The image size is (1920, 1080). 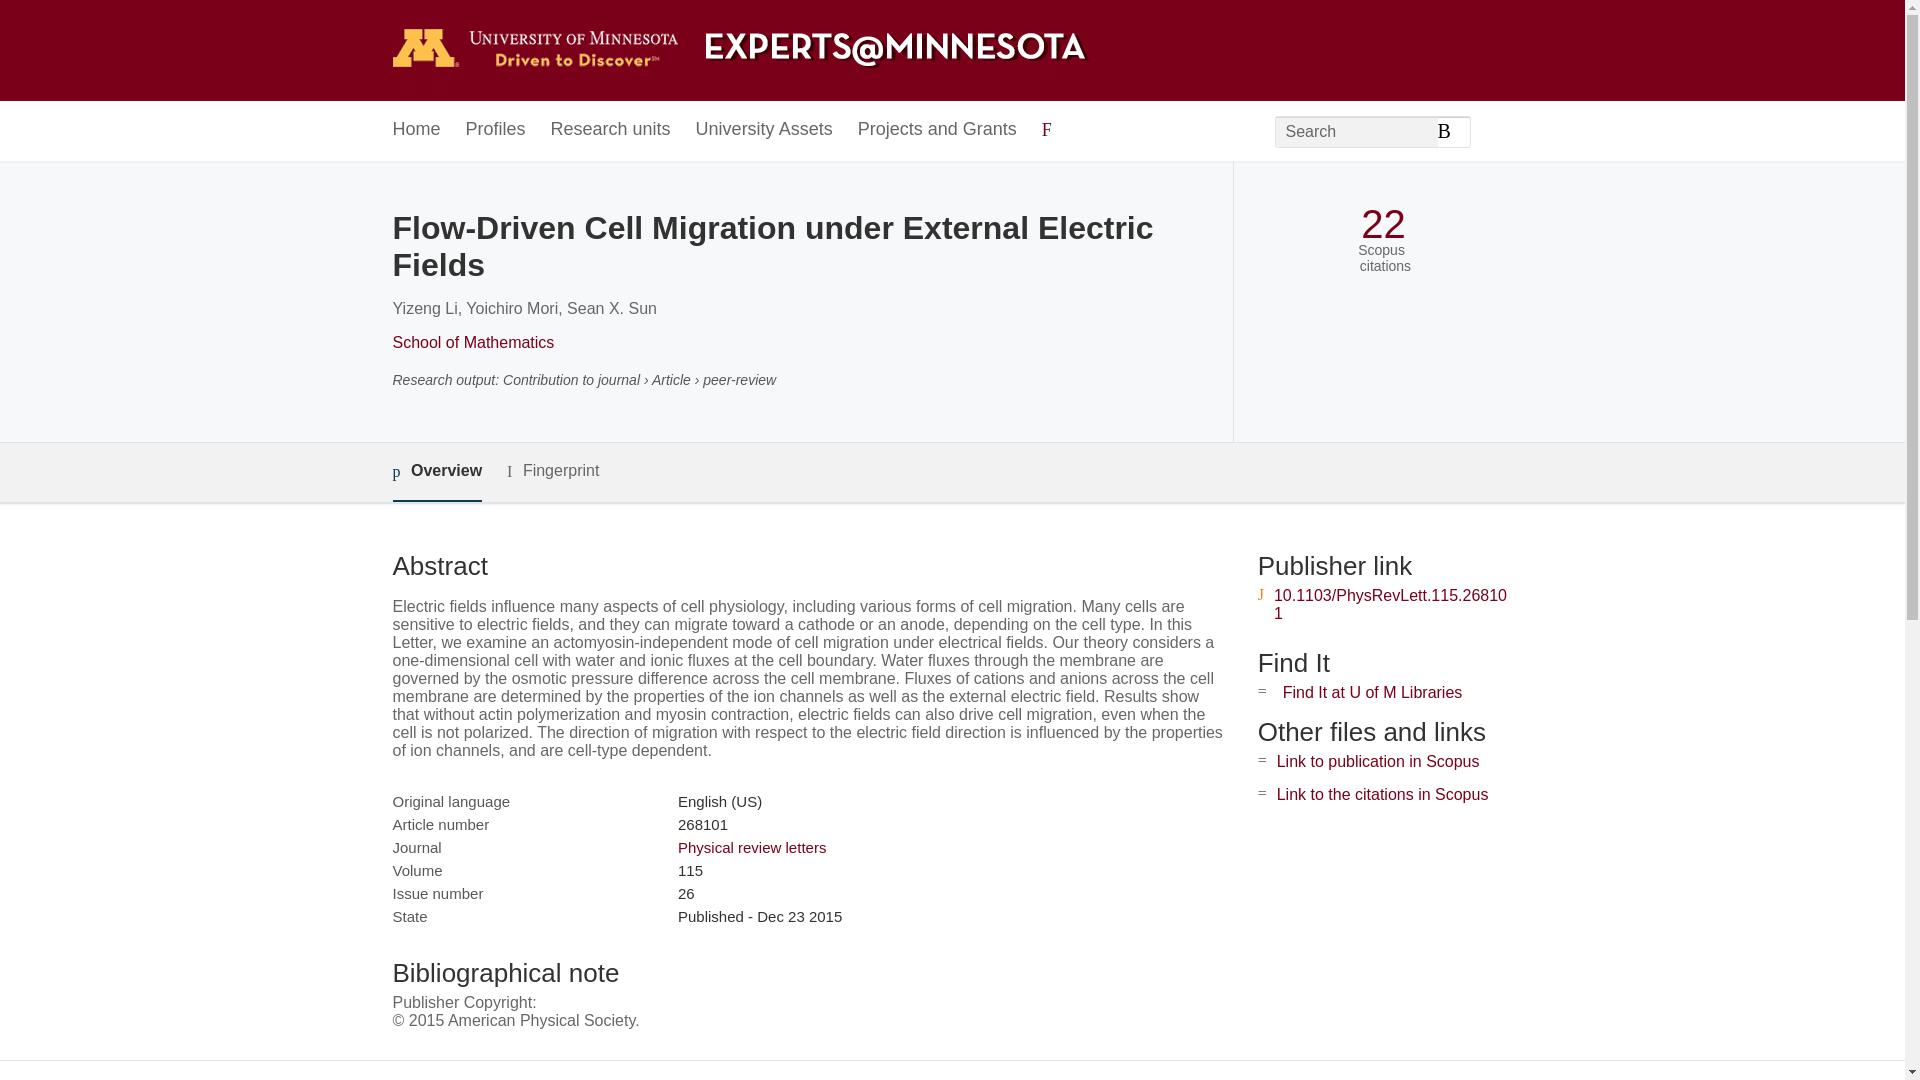 I want to click on Link to publication in Scopus, so click(x=1378, y=761).